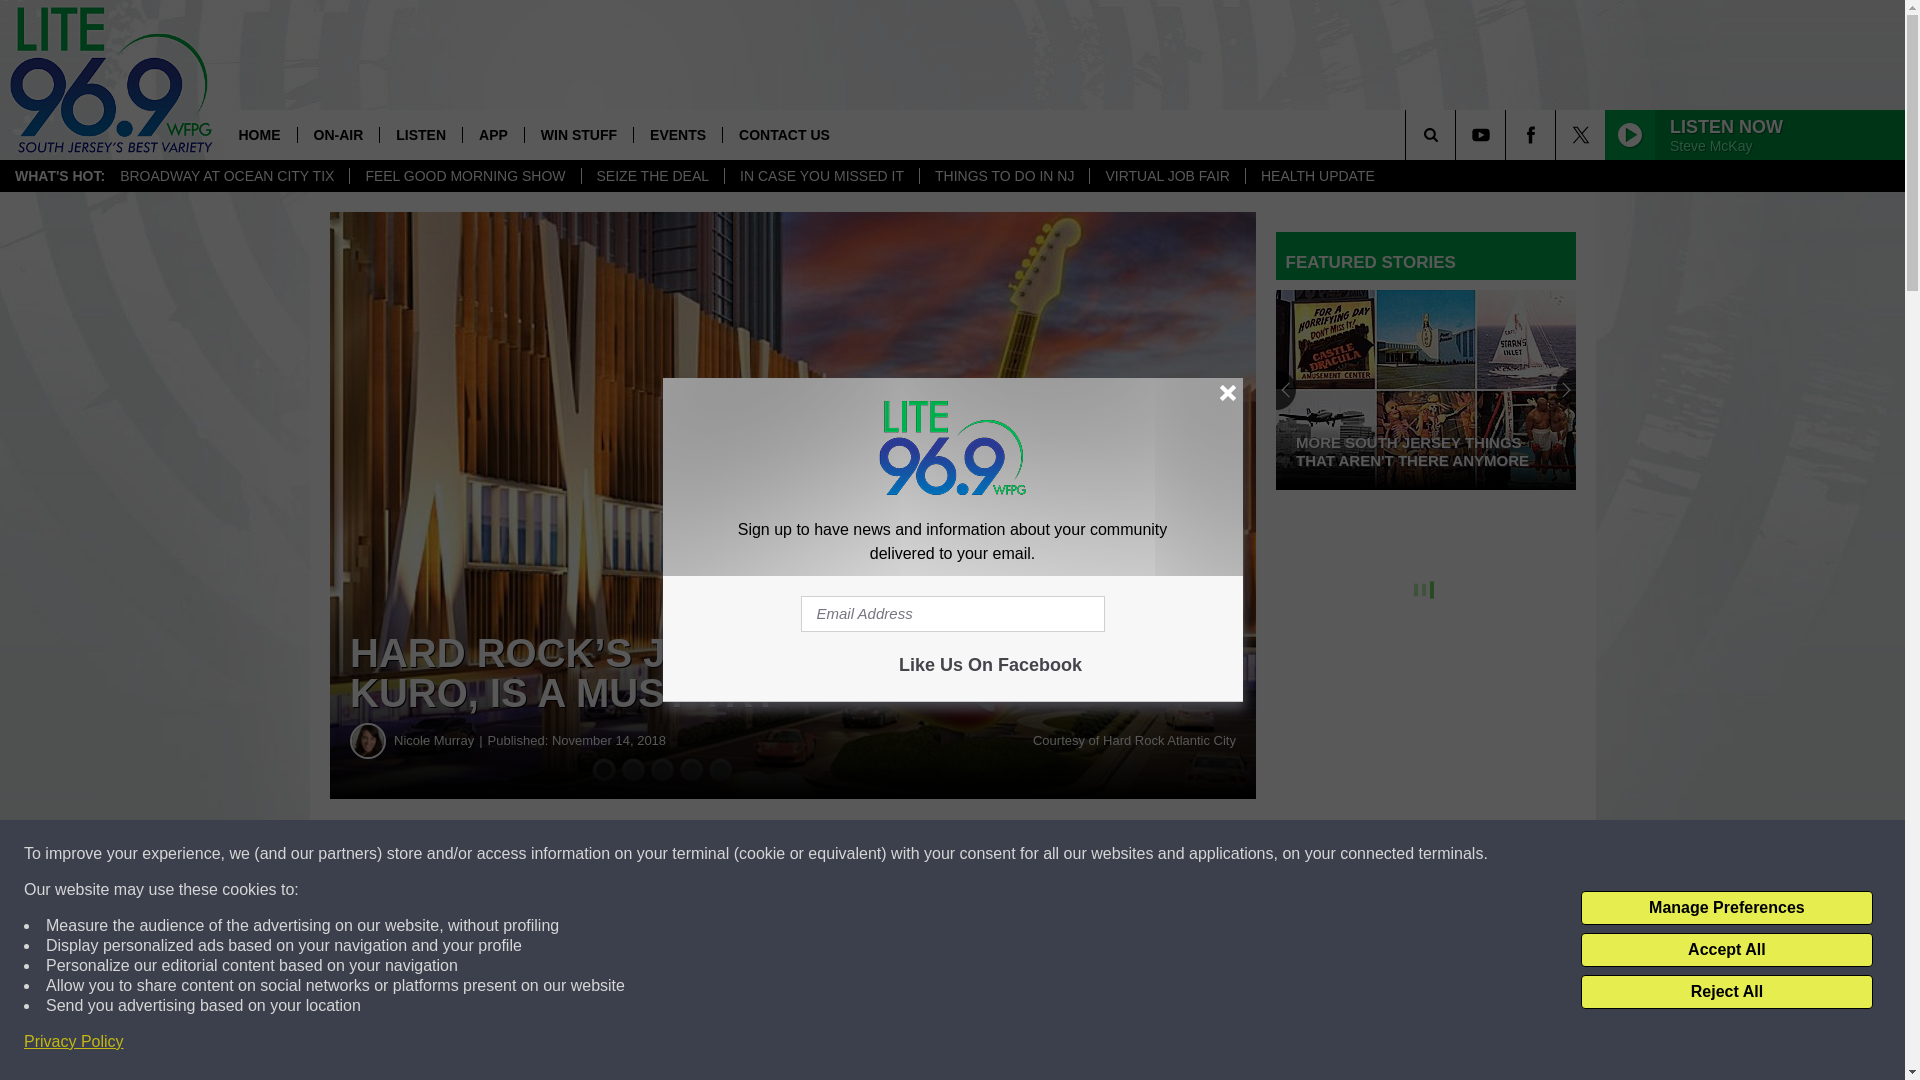 Image resolution: width=1920 pixels, height=1080 pixels. Describe the element at coordinates (1004, 176) in the screenshot. I see `THINGS TO DO IN NJ` at that location.